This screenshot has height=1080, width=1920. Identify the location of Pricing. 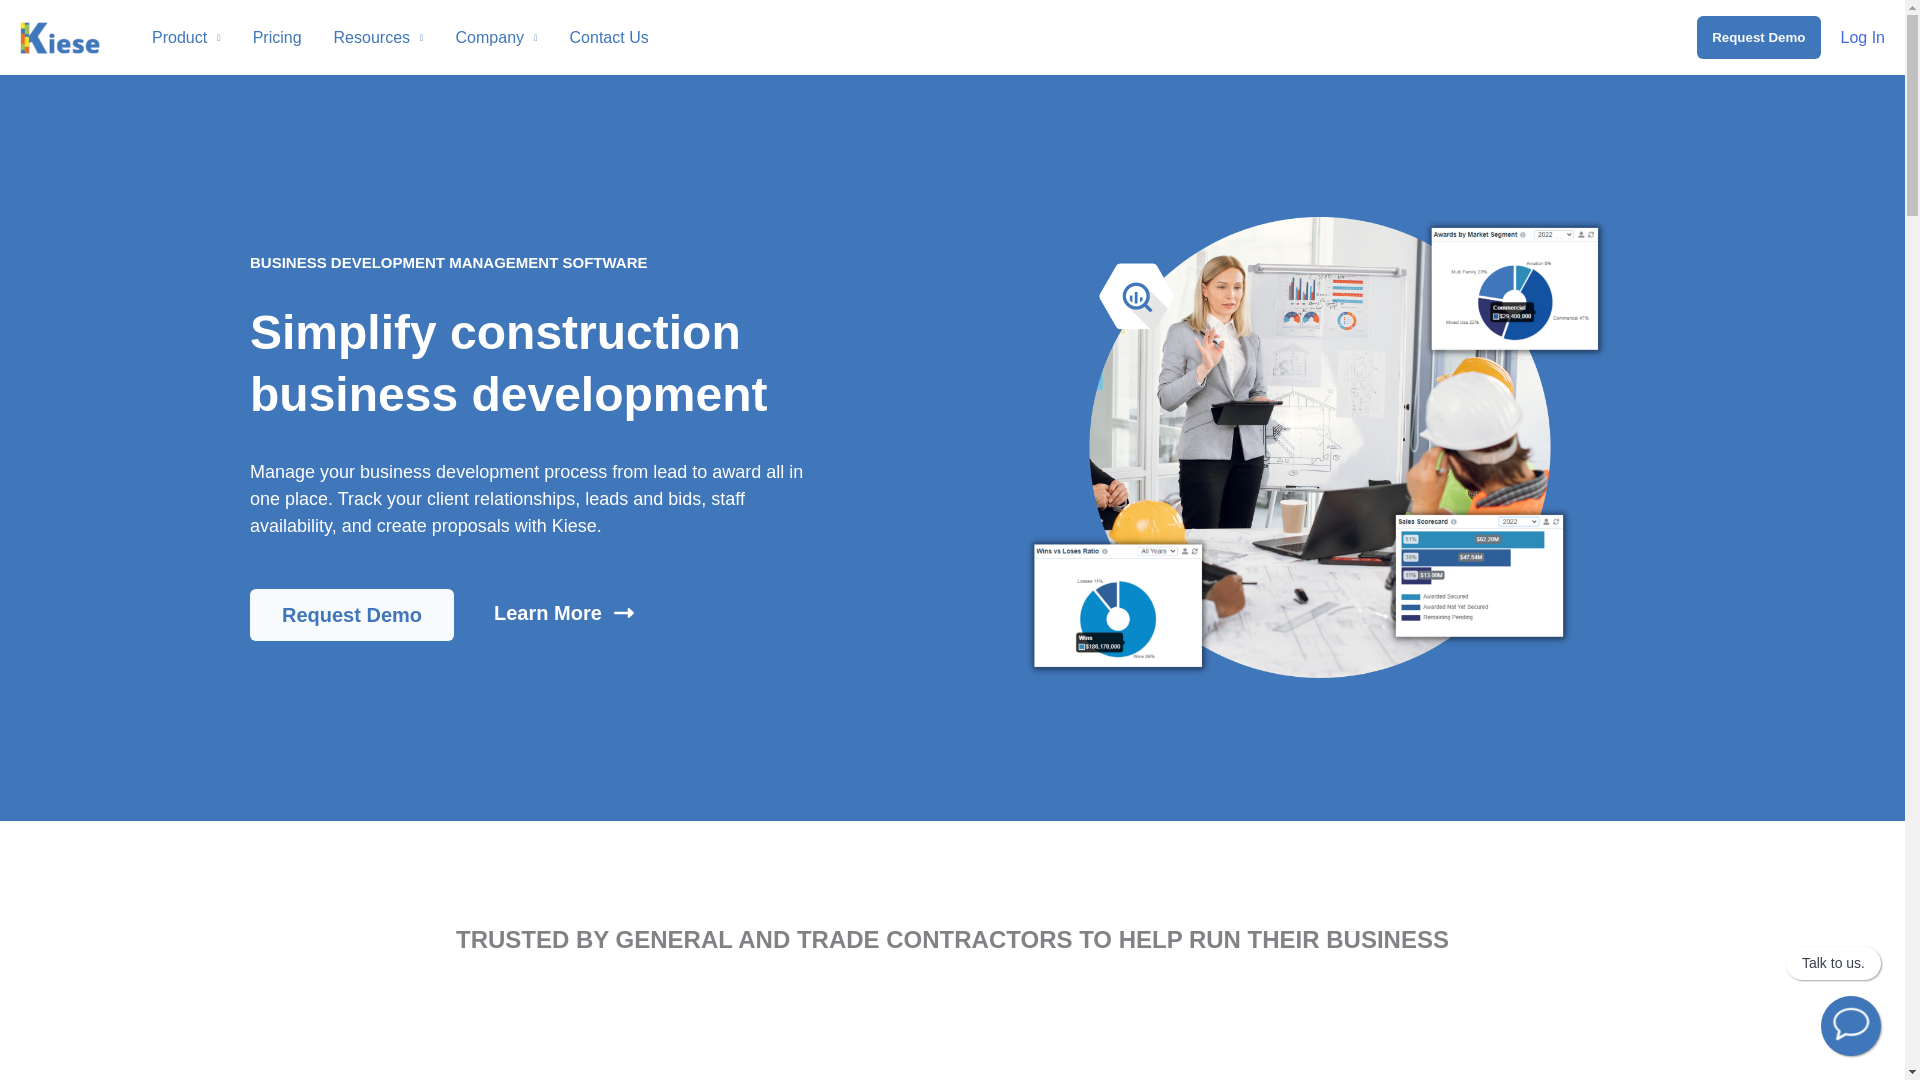
(277, 37).